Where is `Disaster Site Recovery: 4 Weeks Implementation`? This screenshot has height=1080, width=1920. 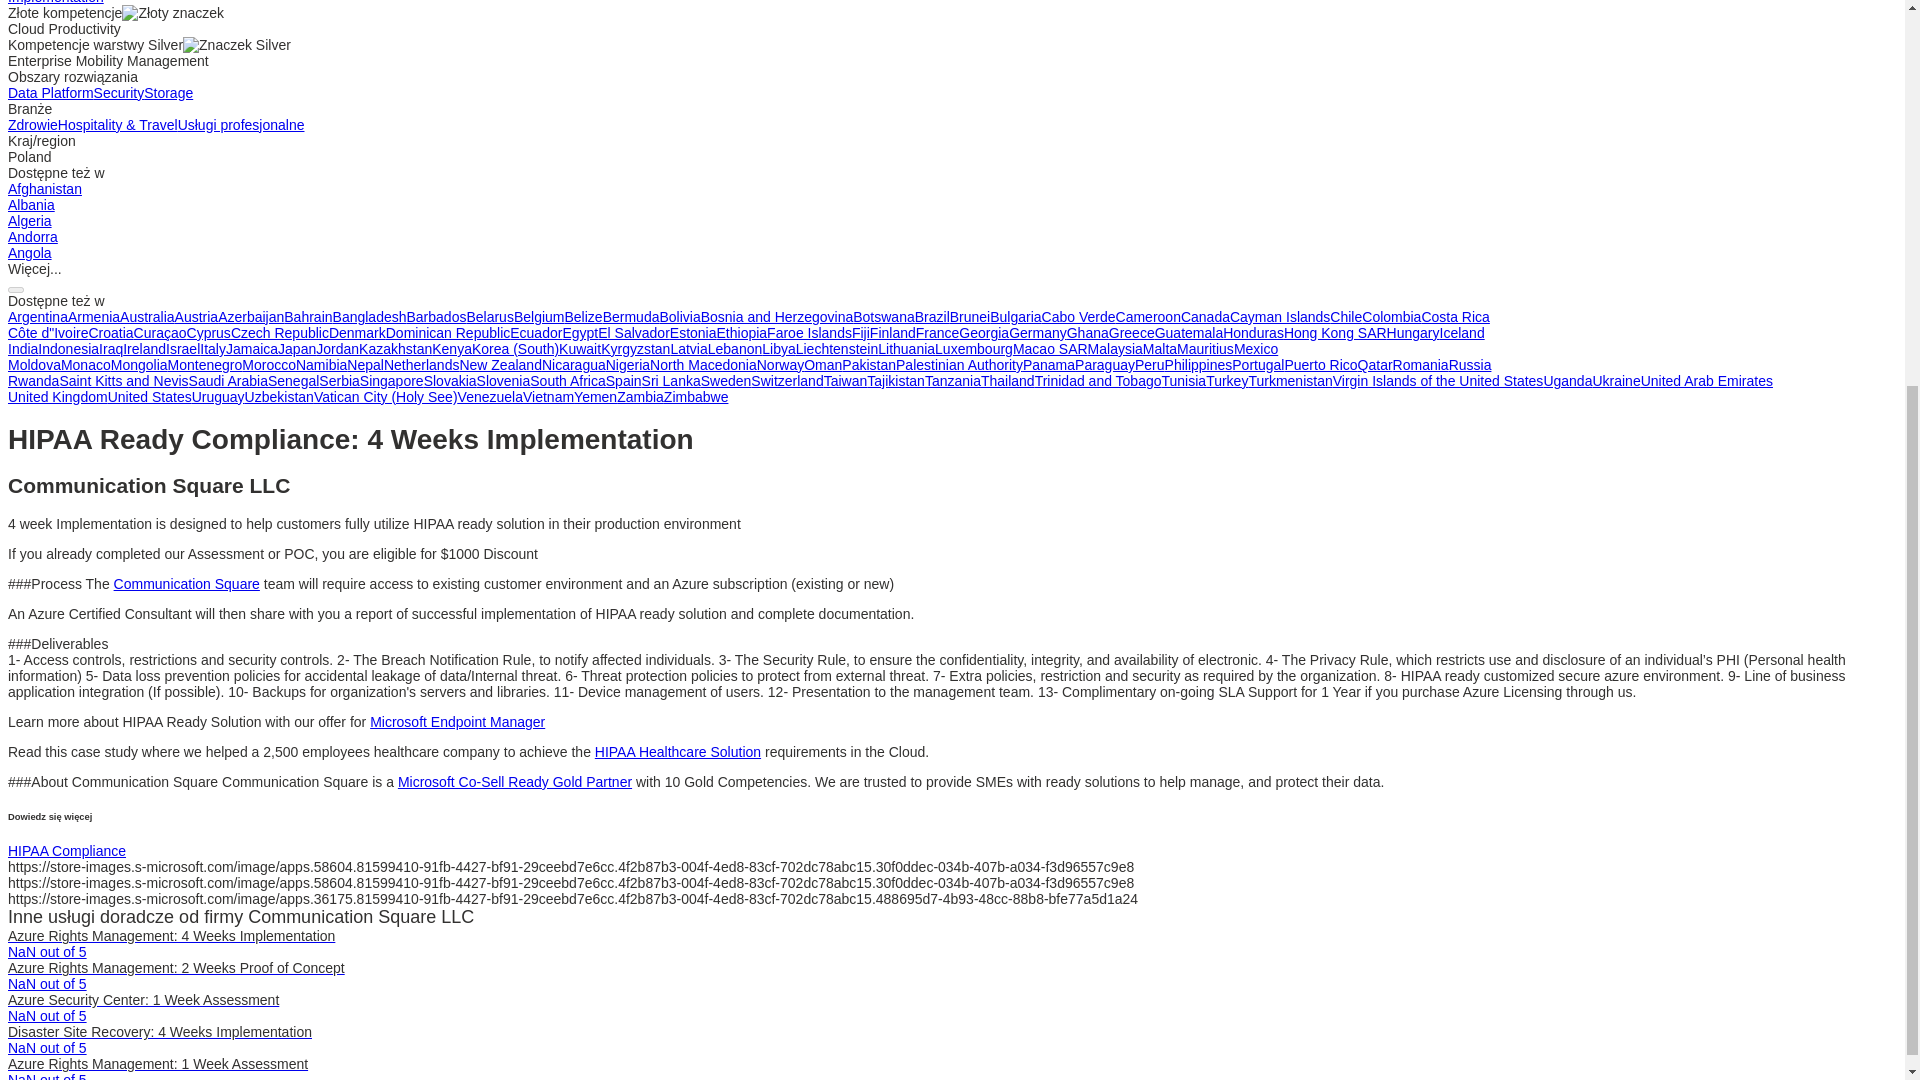
Disaster Site Recovery: 4 Weeks Implementation is located at coordinates (159, 1032).